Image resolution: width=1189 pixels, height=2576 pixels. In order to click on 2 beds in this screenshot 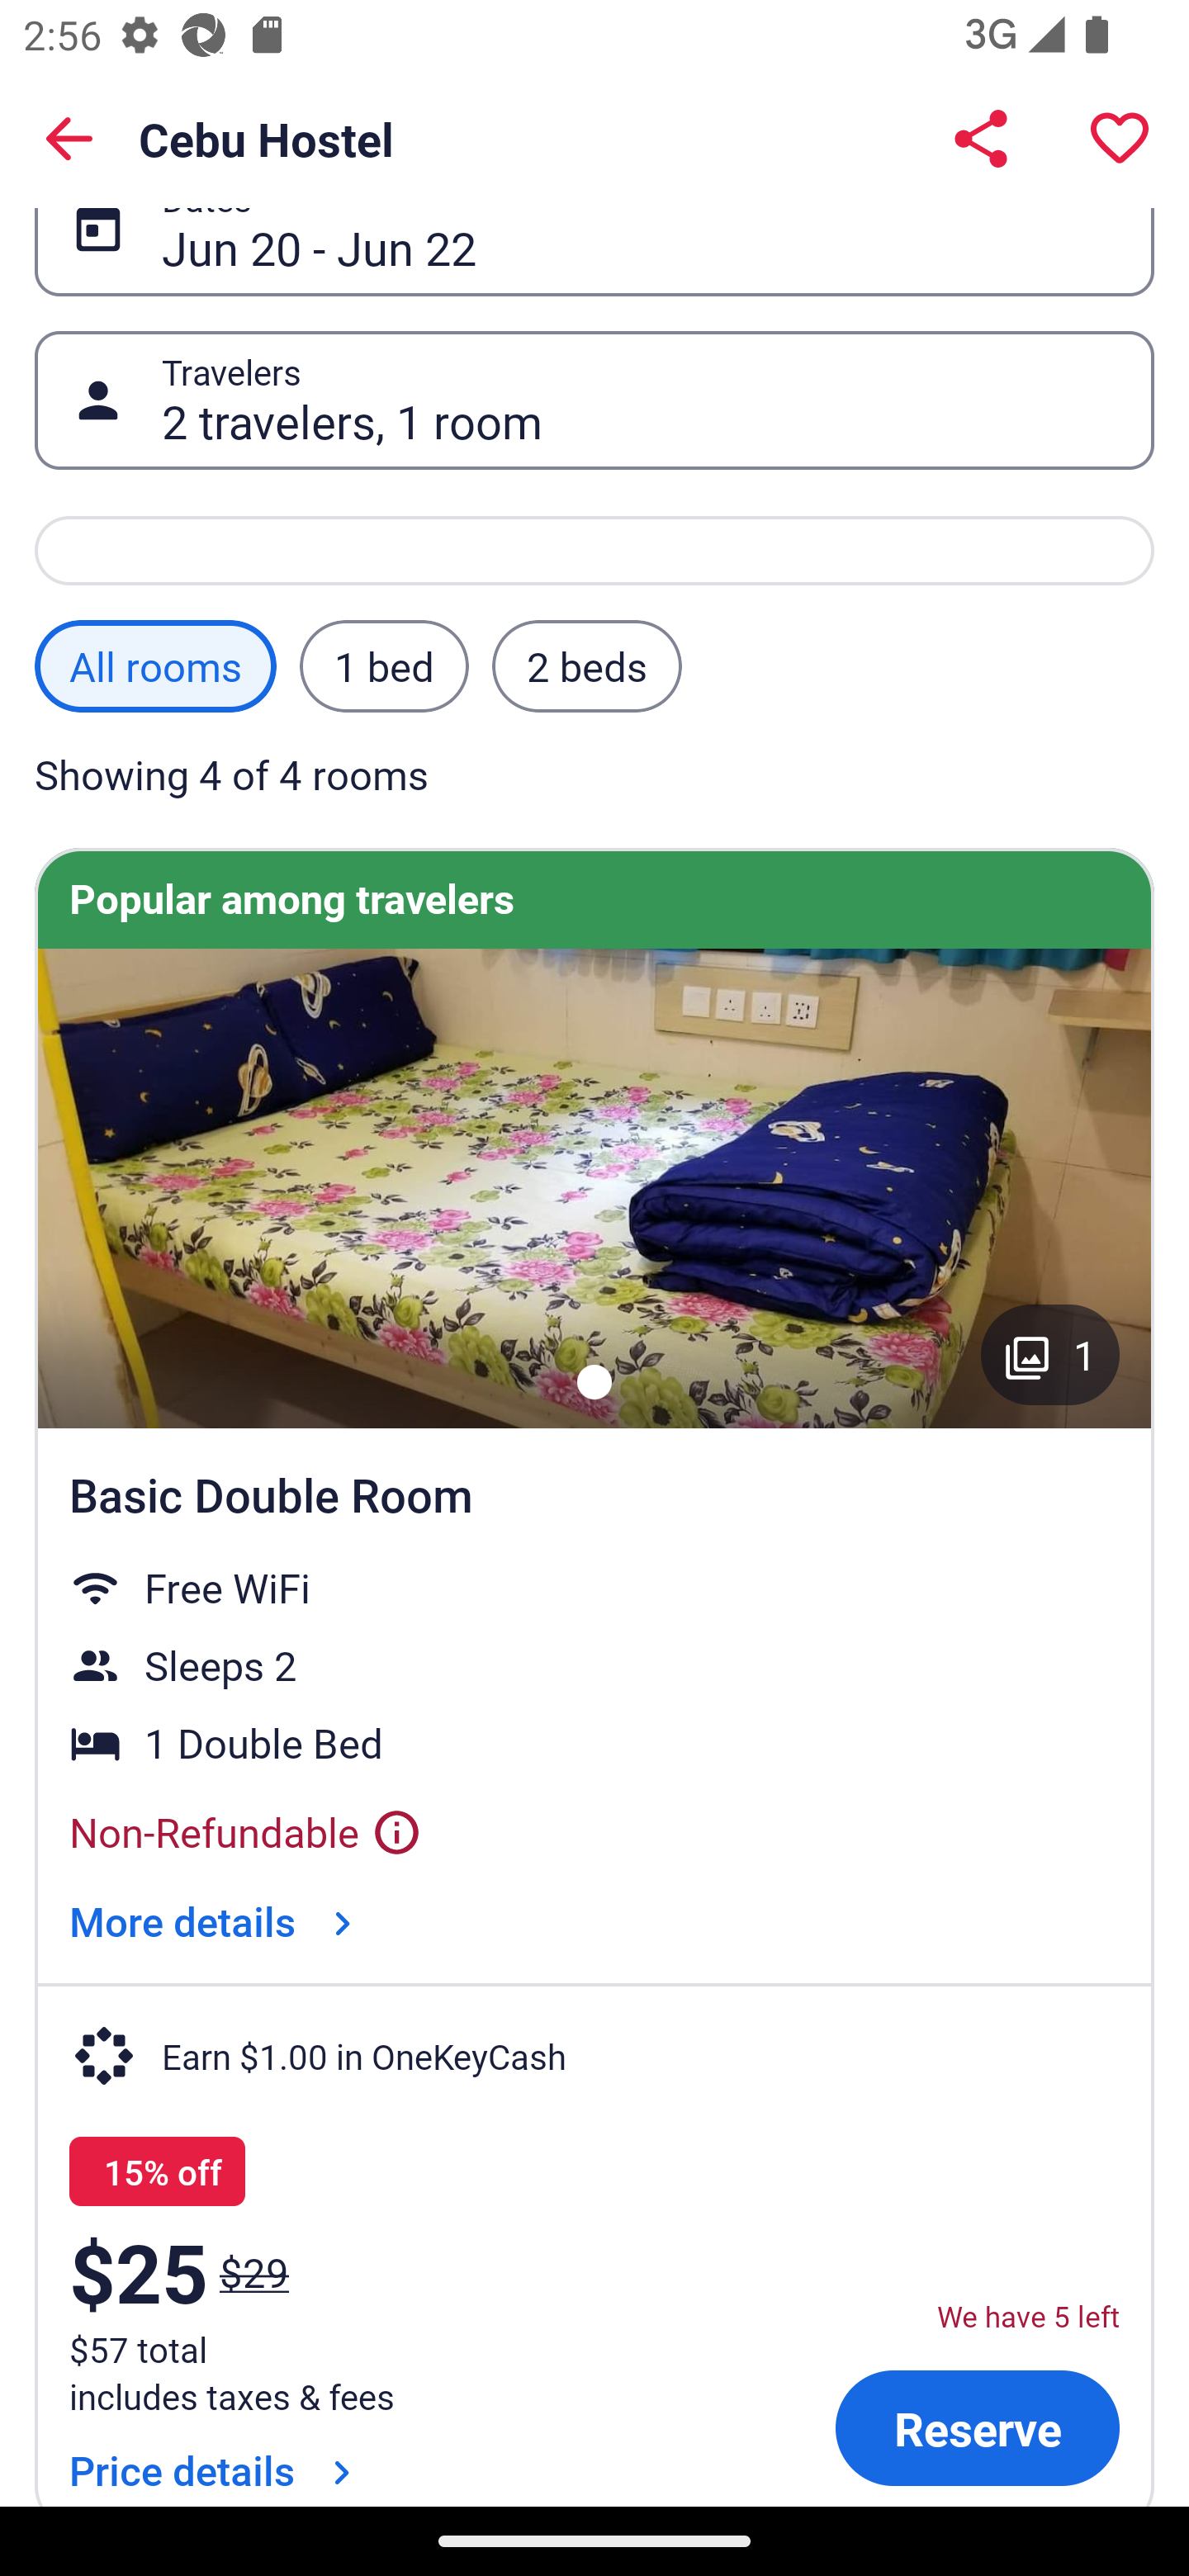, I will do `click(587, 667)`.